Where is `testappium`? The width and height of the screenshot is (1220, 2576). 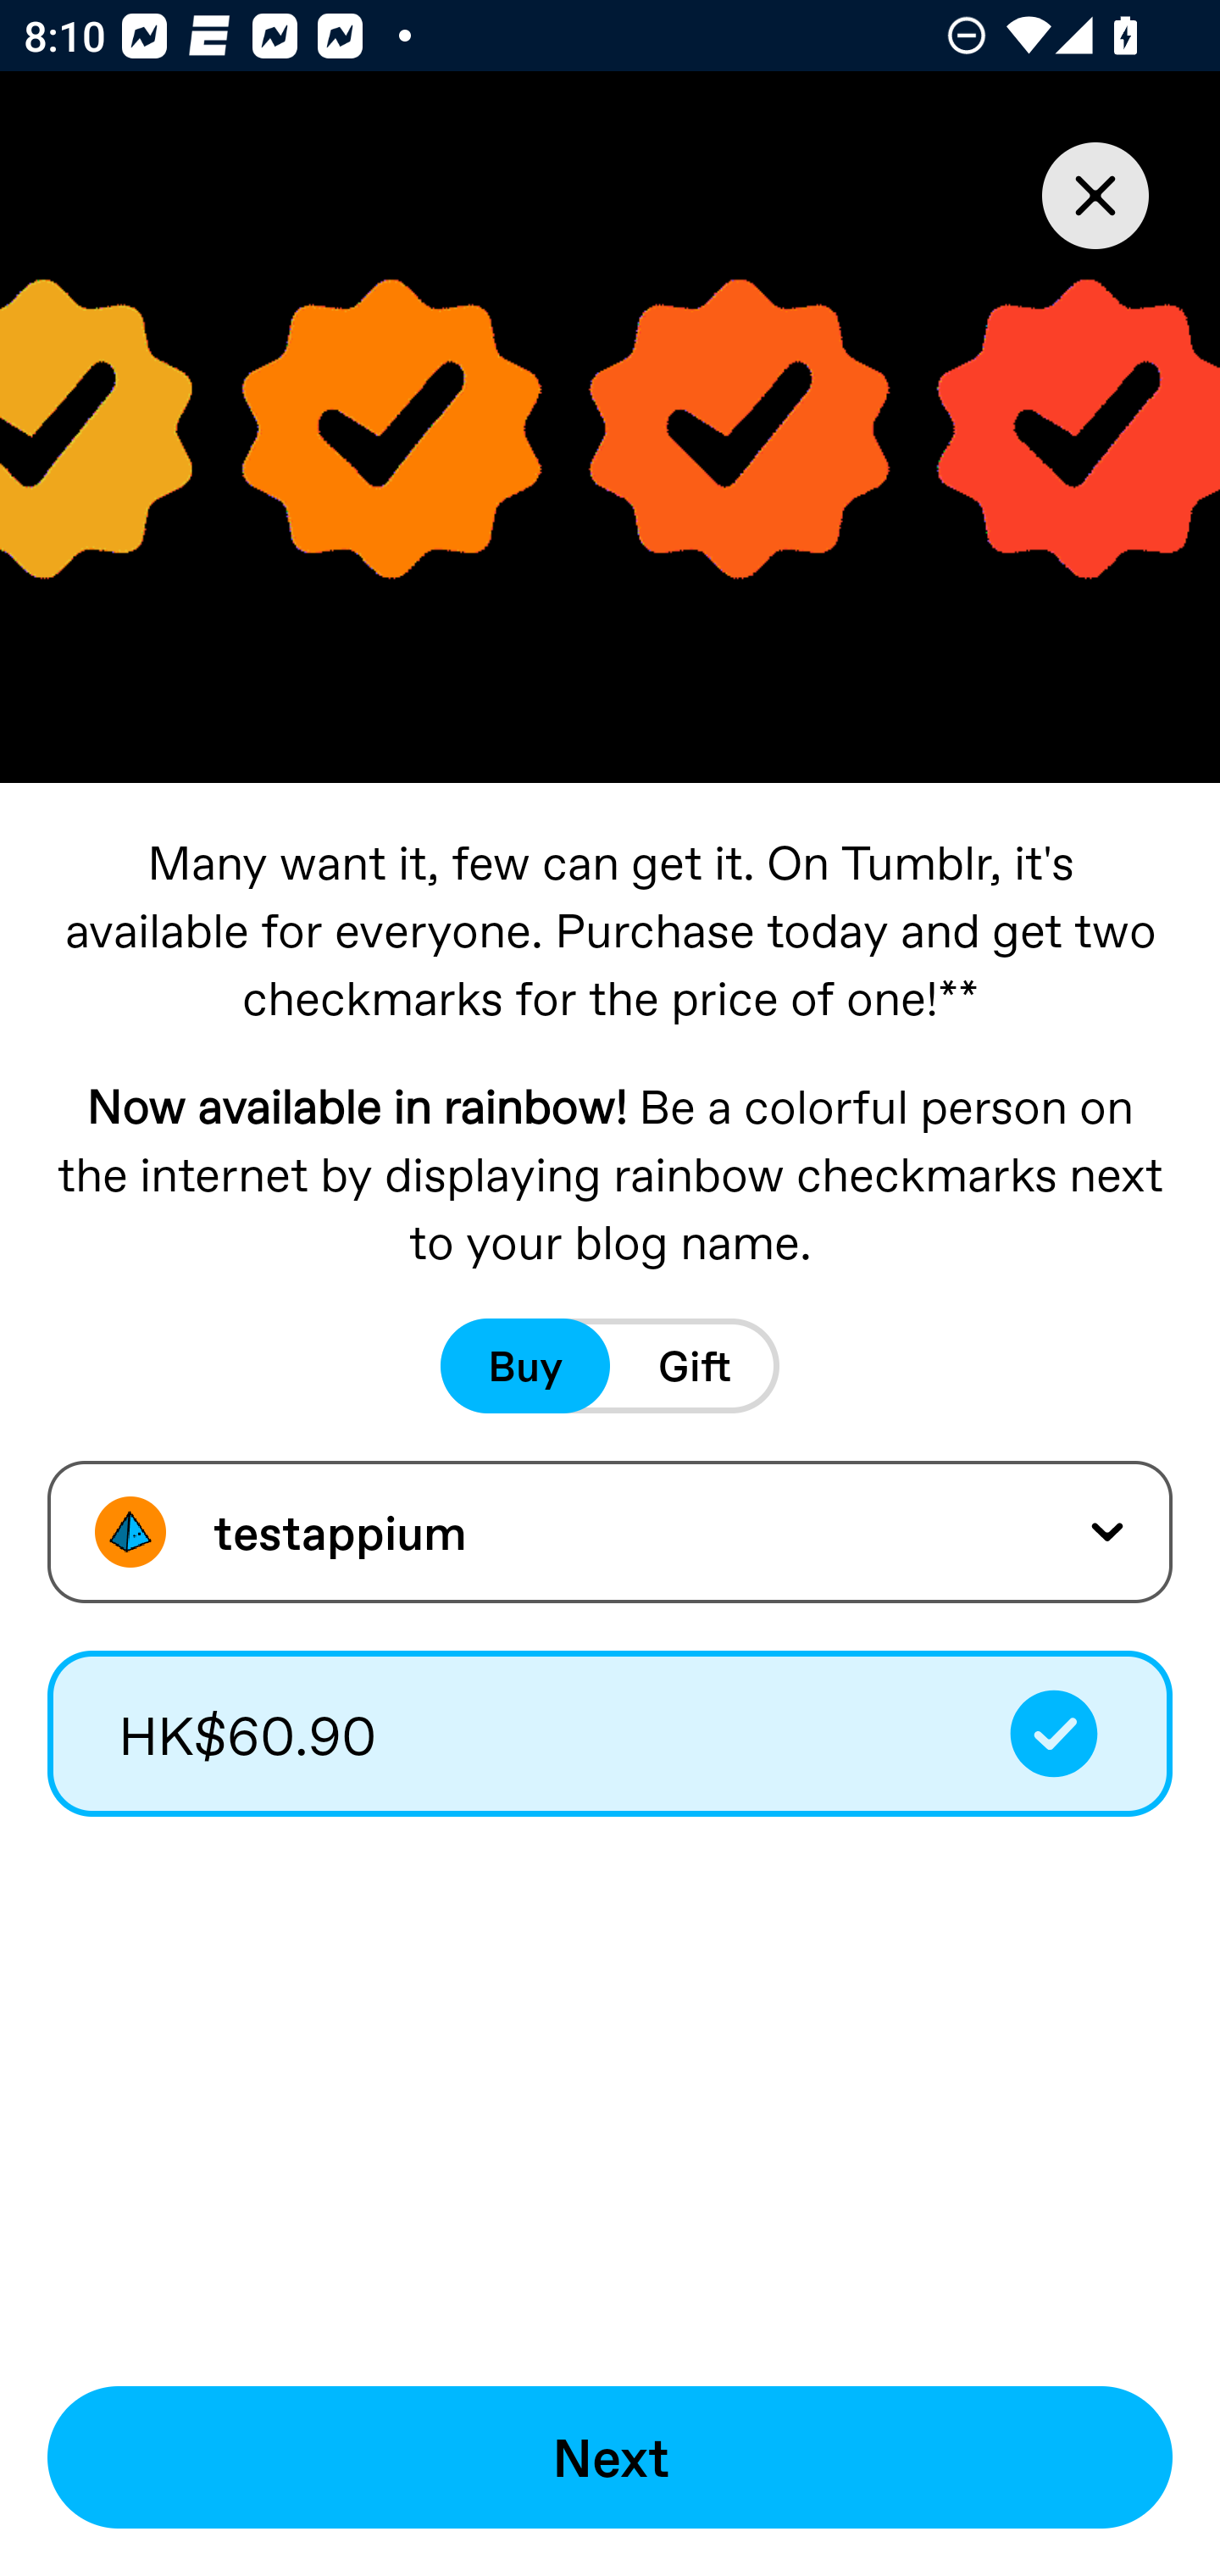 testappium is located at coordinates (610, 1530).